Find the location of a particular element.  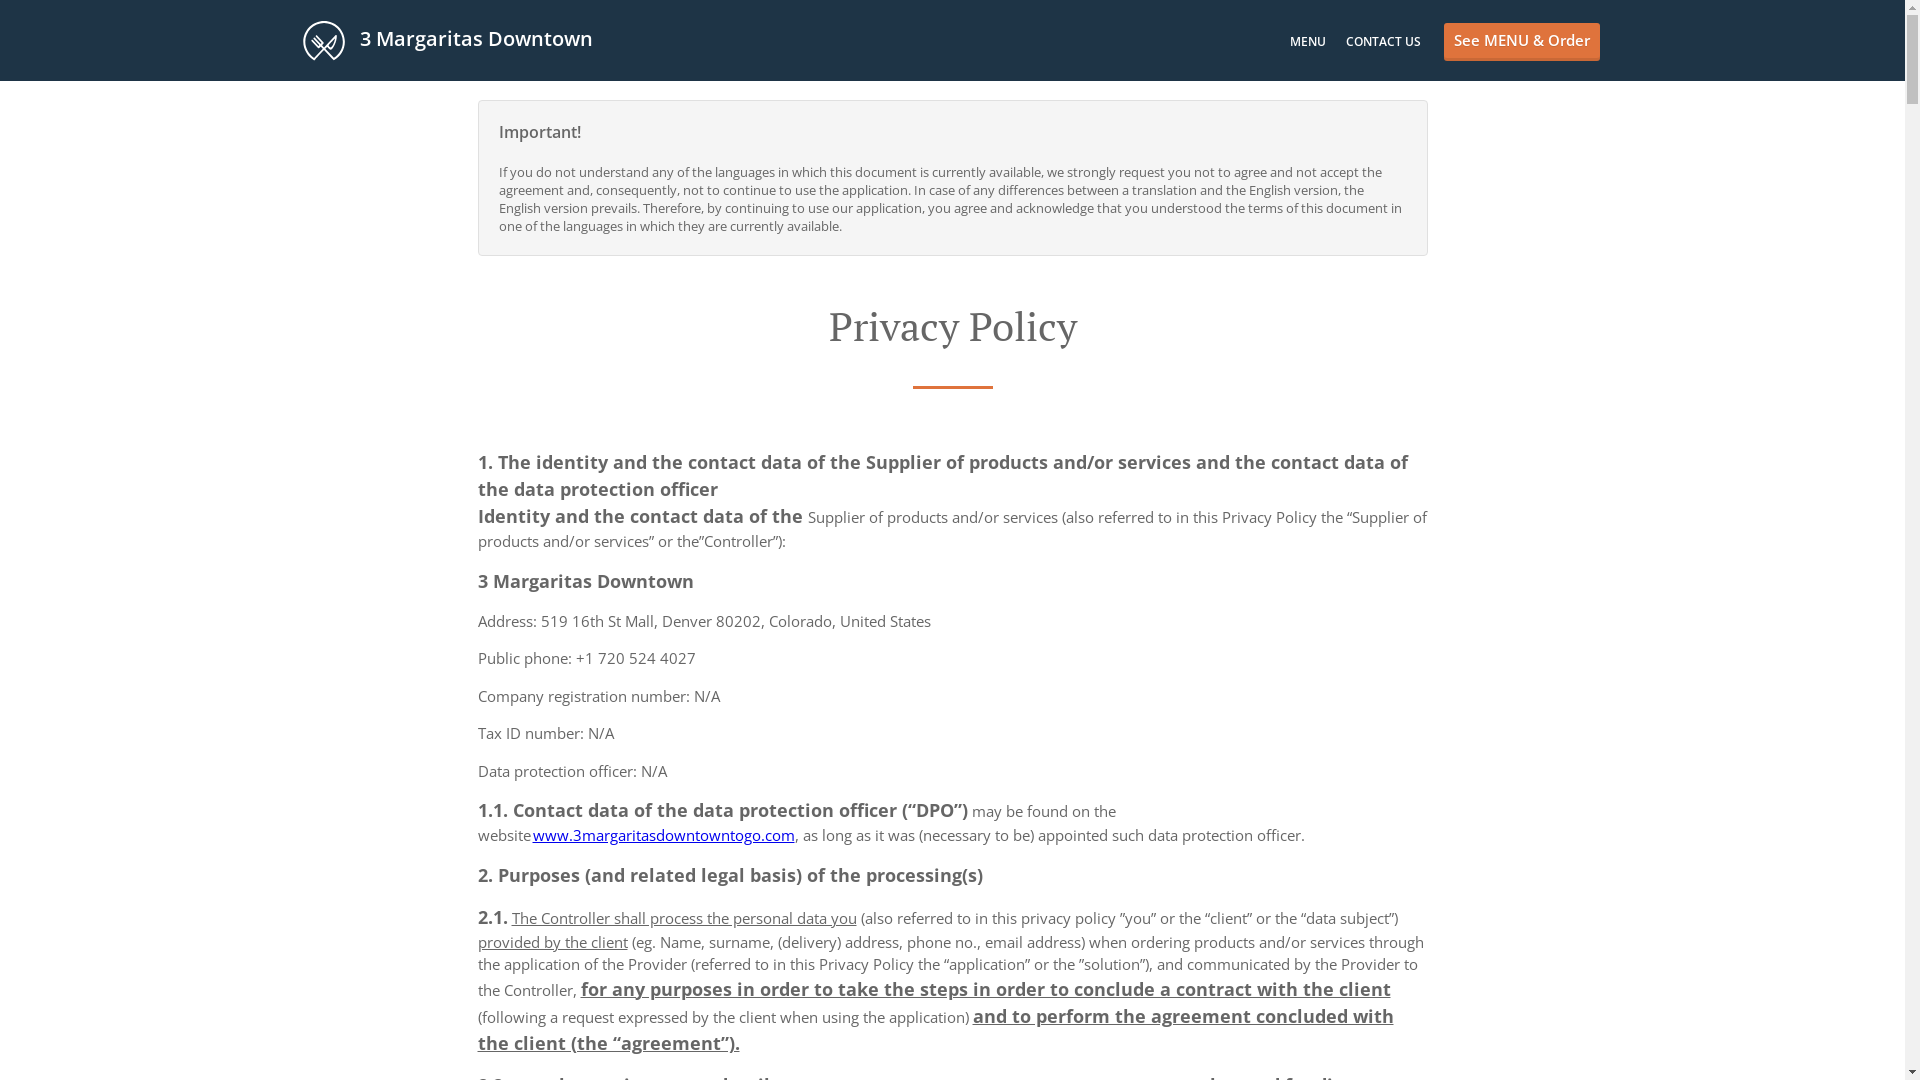

CONTACT US is located at coordinates (1384, 42).